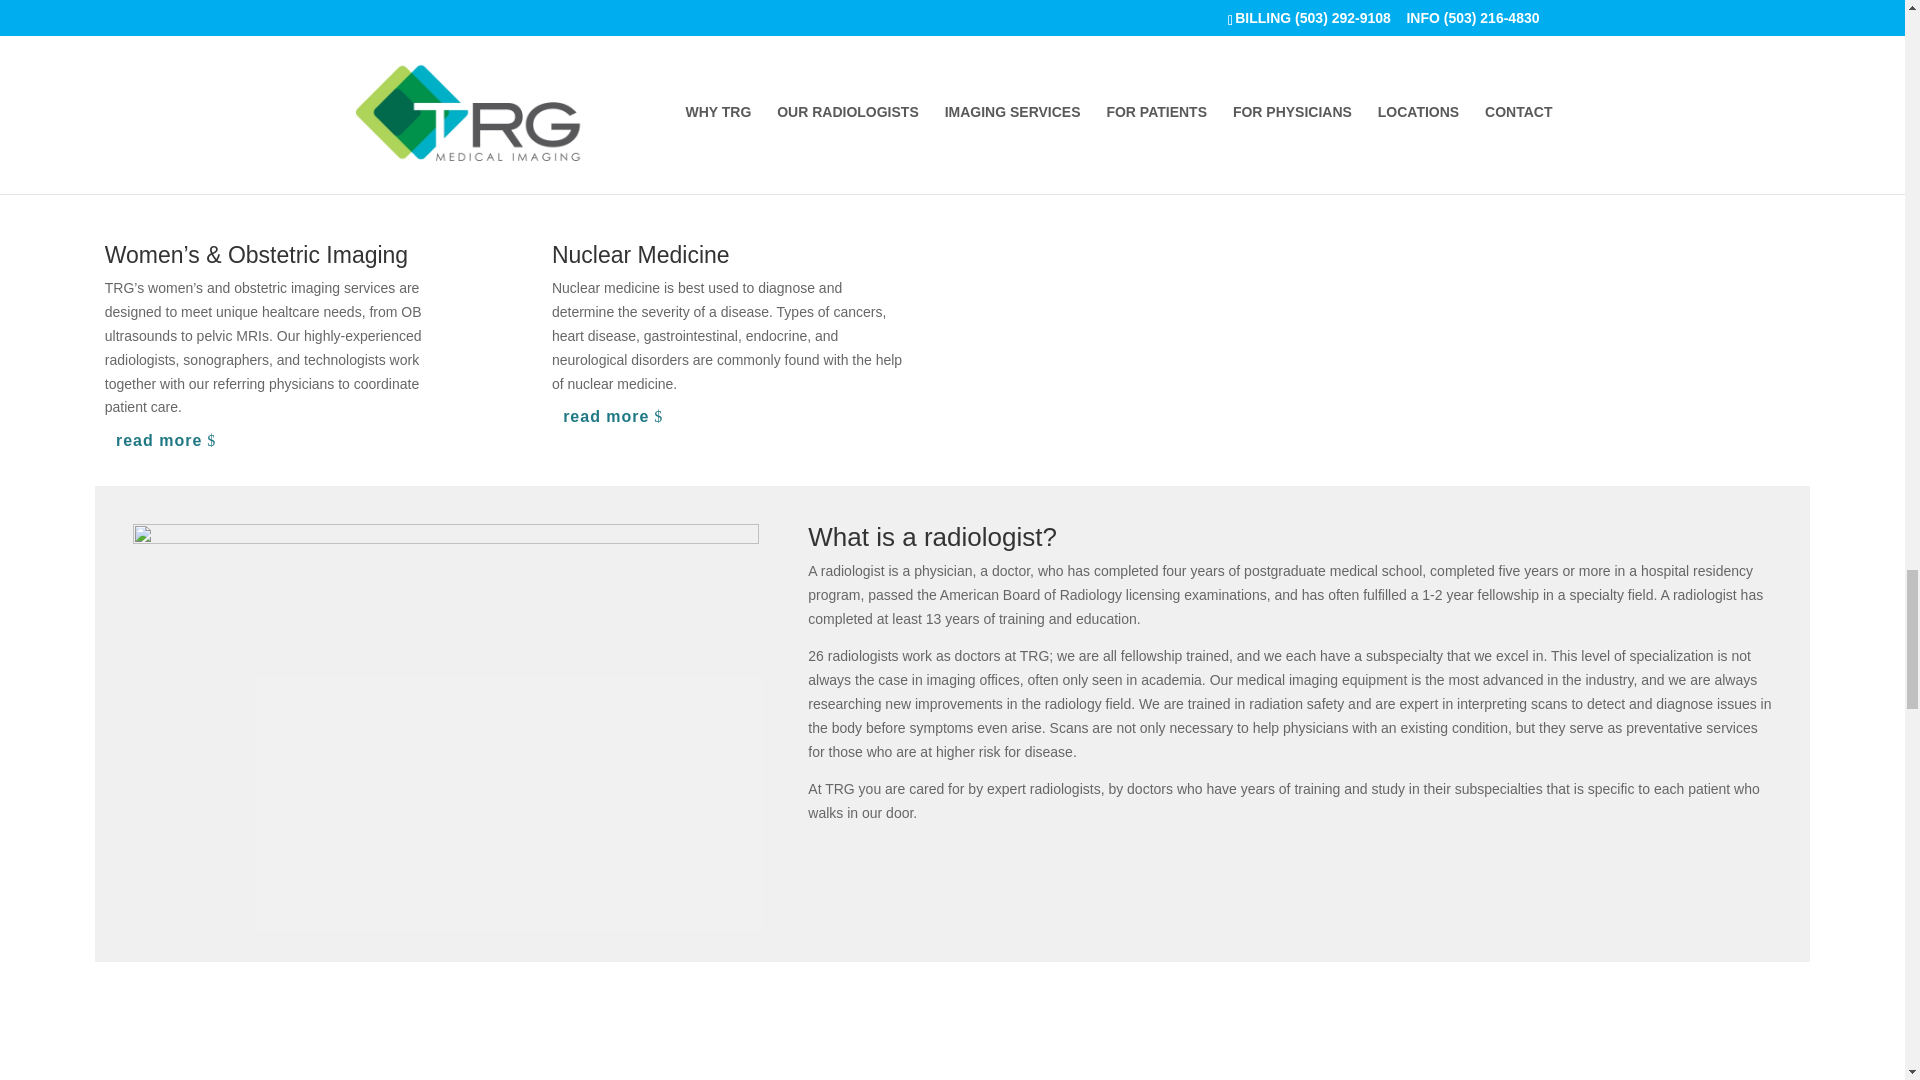  Describe the element at coordinates (170, 440) in the screenshot. I see `read more` at that location.